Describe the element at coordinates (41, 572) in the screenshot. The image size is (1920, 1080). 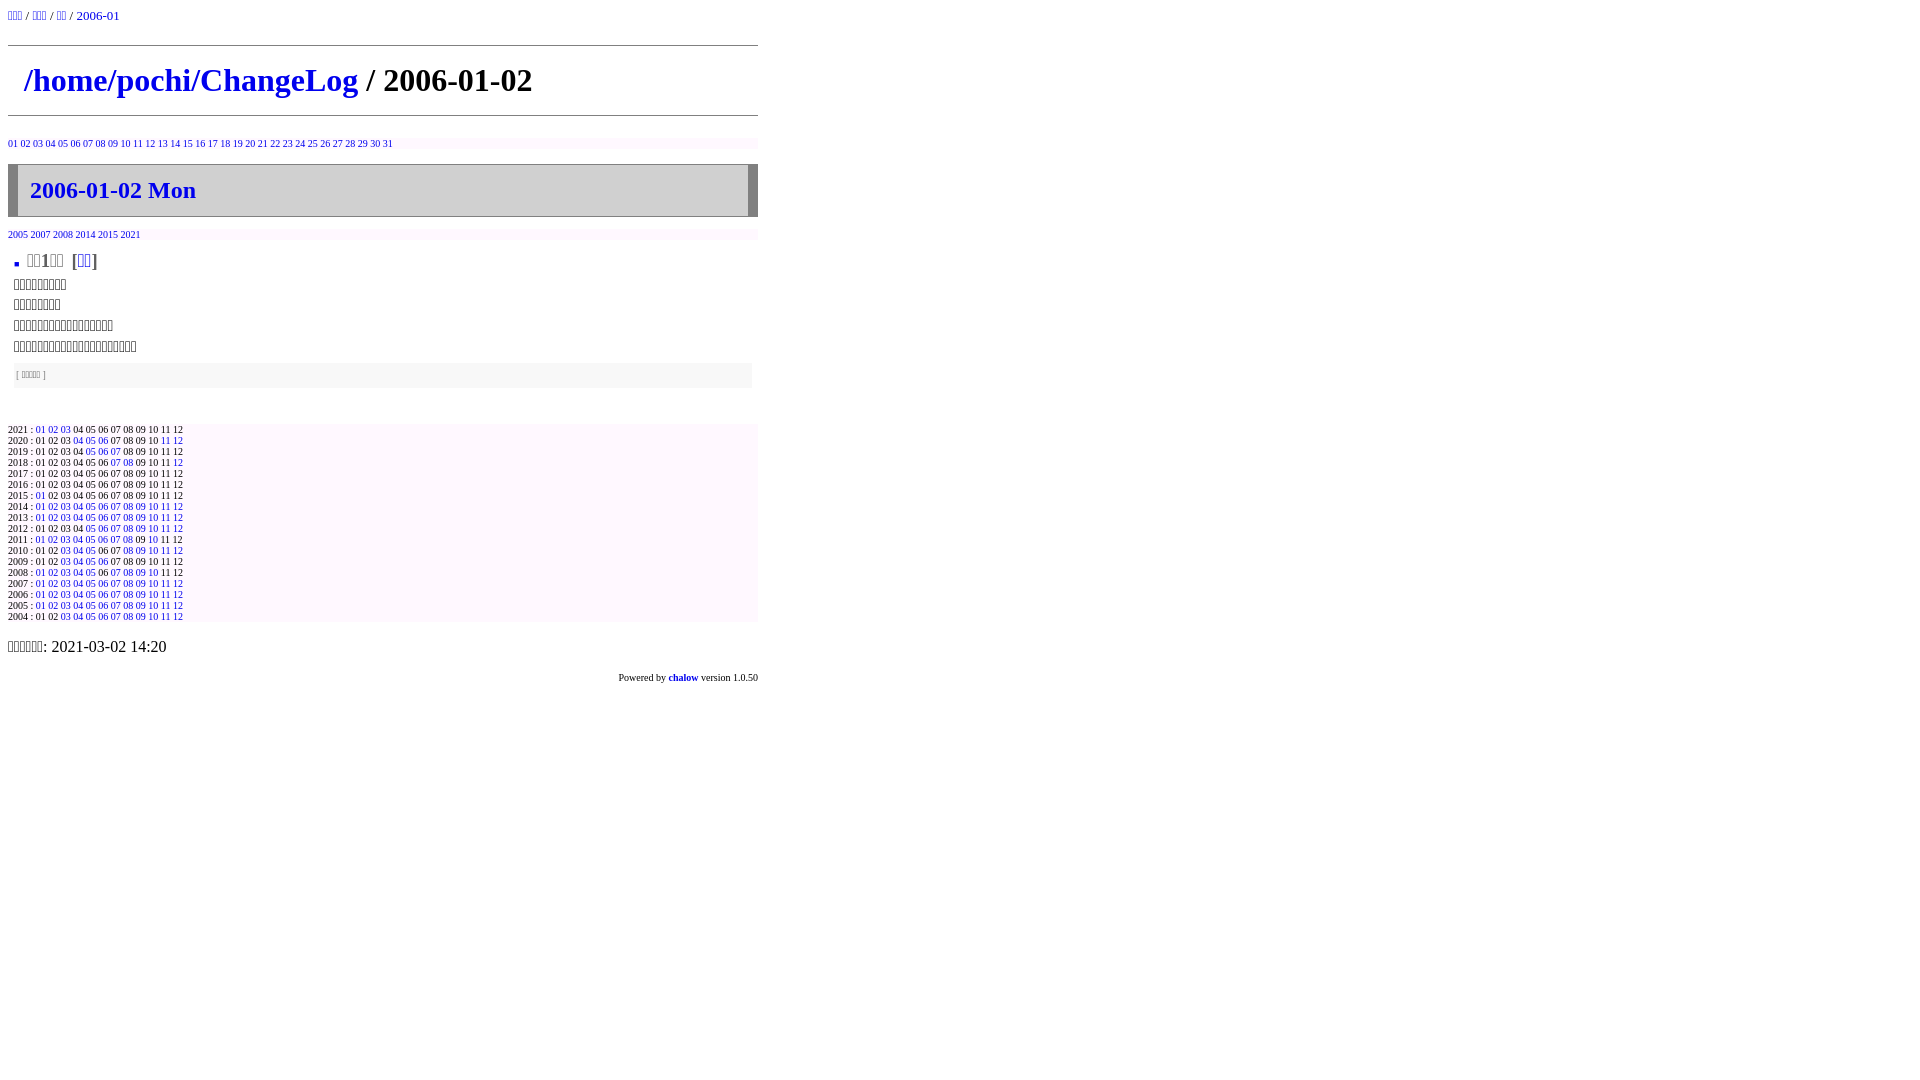
I see `01` at that location.